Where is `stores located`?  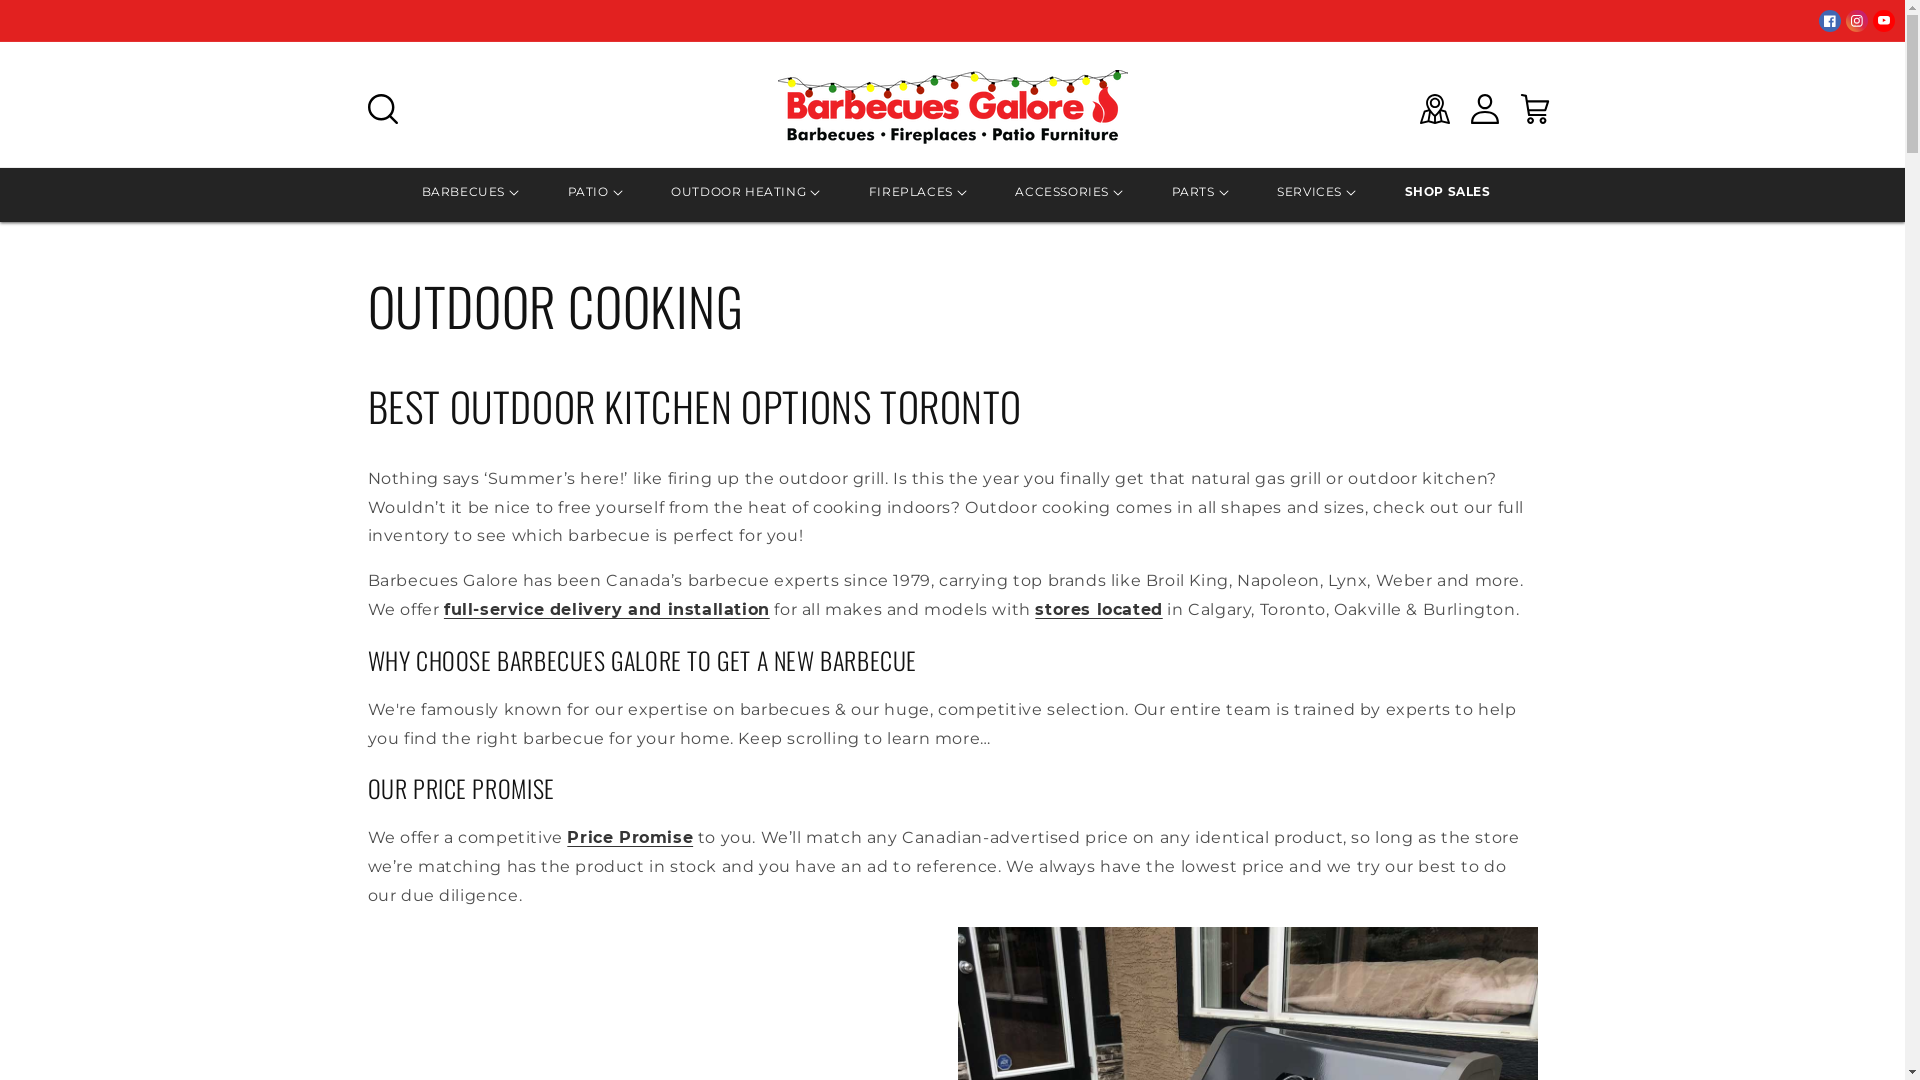 stores located is located at coordinates (1098, 610).